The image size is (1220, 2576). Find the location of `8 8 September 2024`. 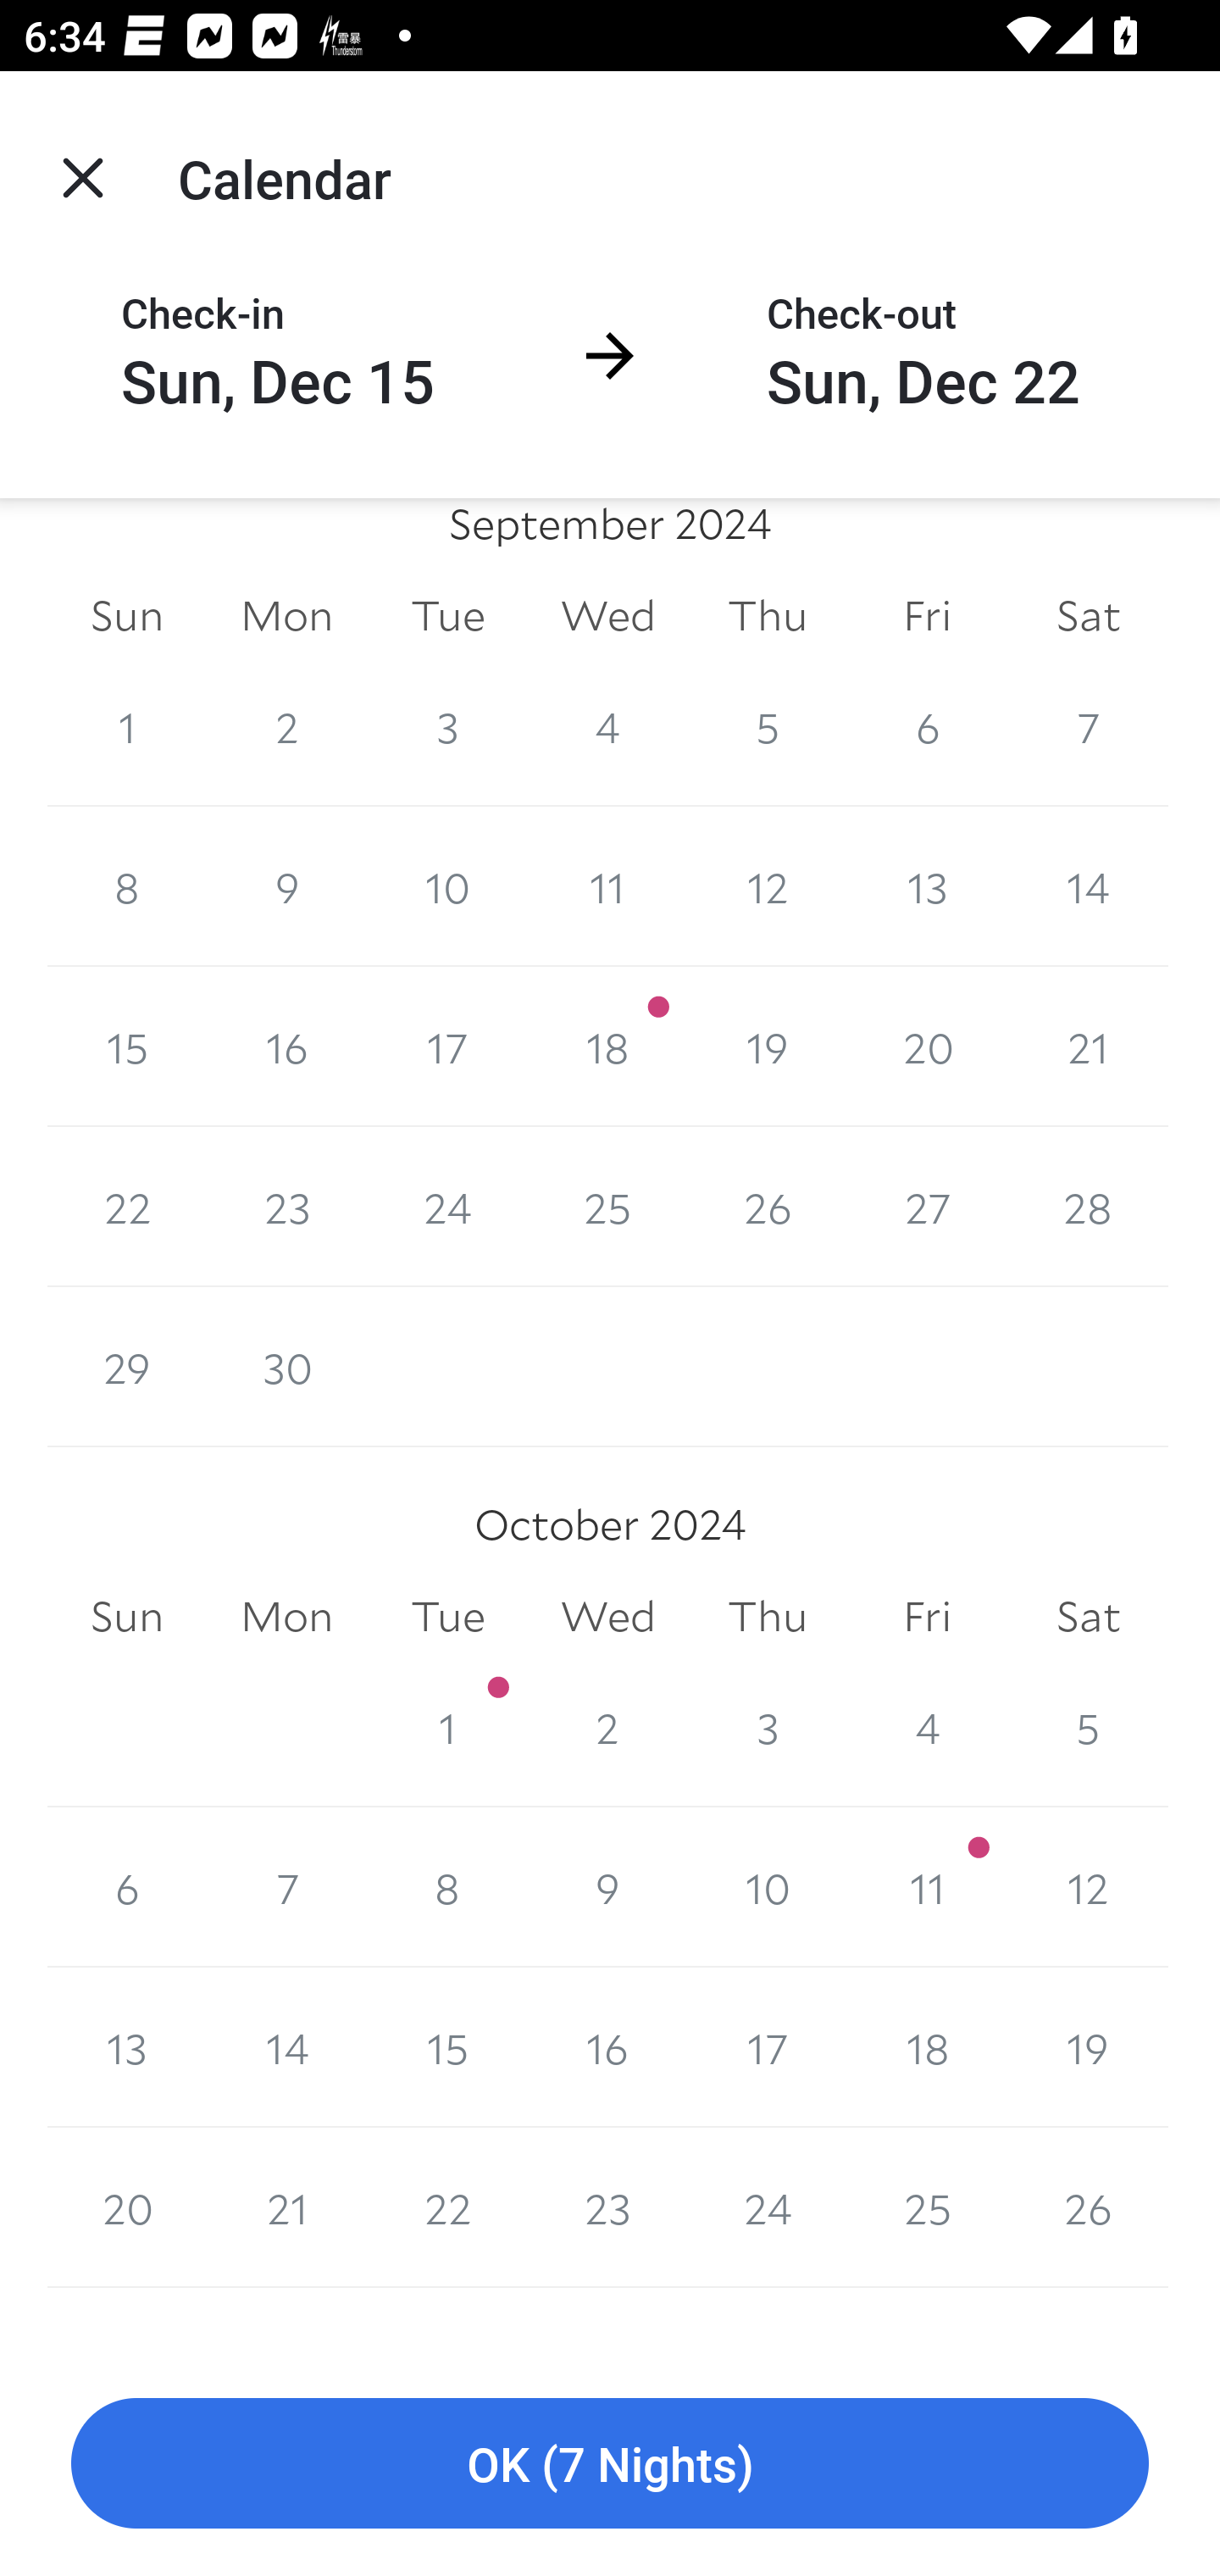

8 8 September 2024 is located at coordinates (127, 886).